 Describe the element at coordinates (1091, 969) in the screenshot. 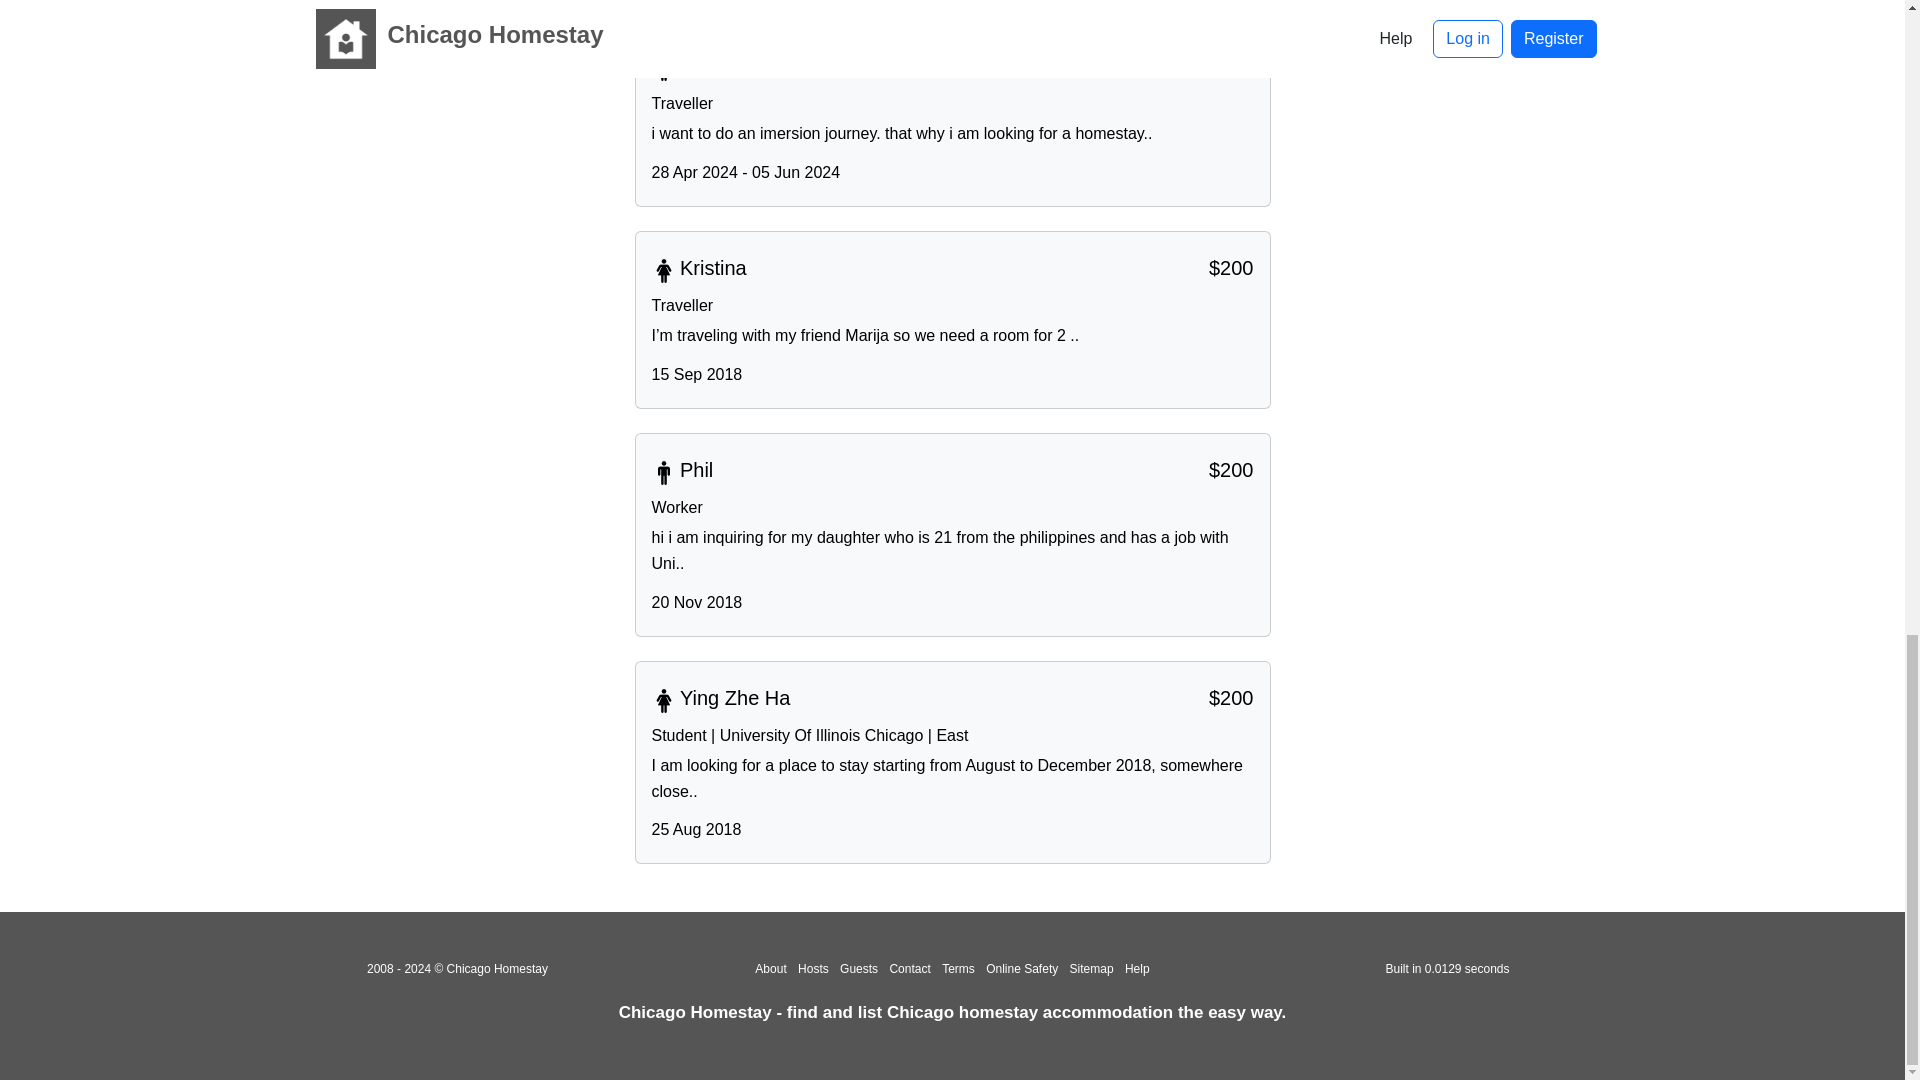

I see `Sitemap` at that location.